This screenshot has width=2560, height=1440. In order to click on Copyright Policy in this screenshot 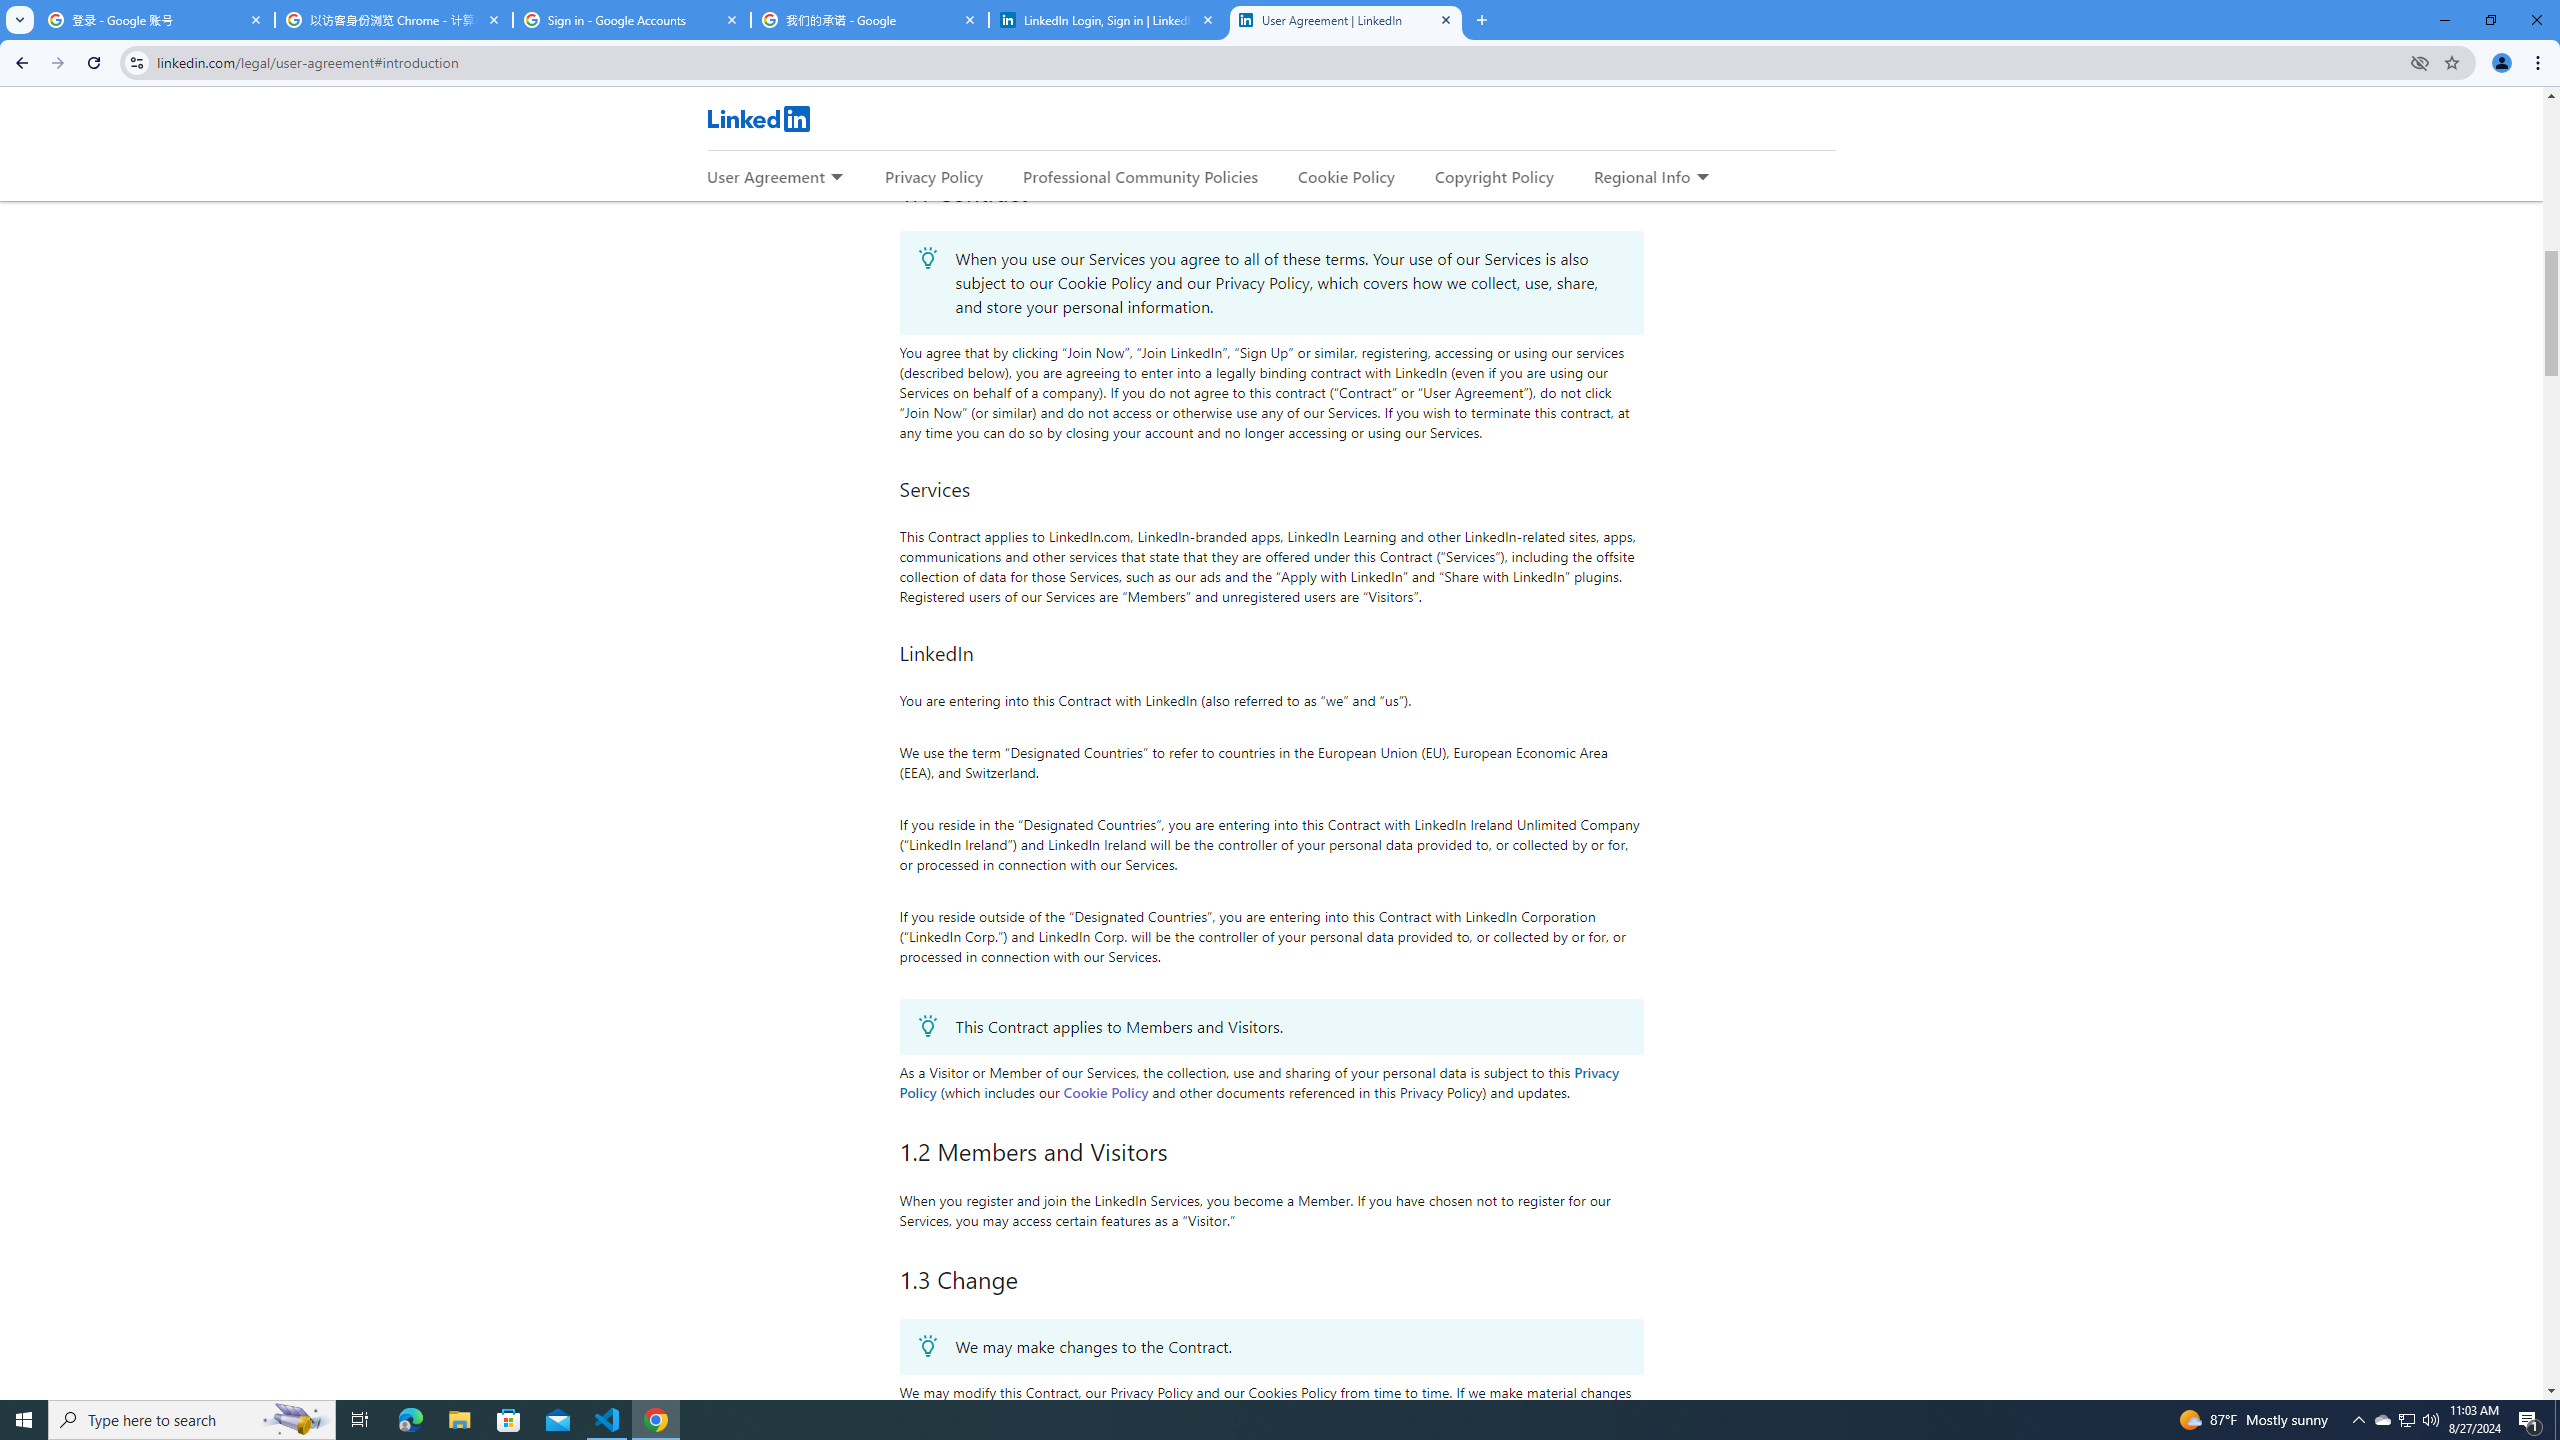, I will do `click(1493, 176)`.